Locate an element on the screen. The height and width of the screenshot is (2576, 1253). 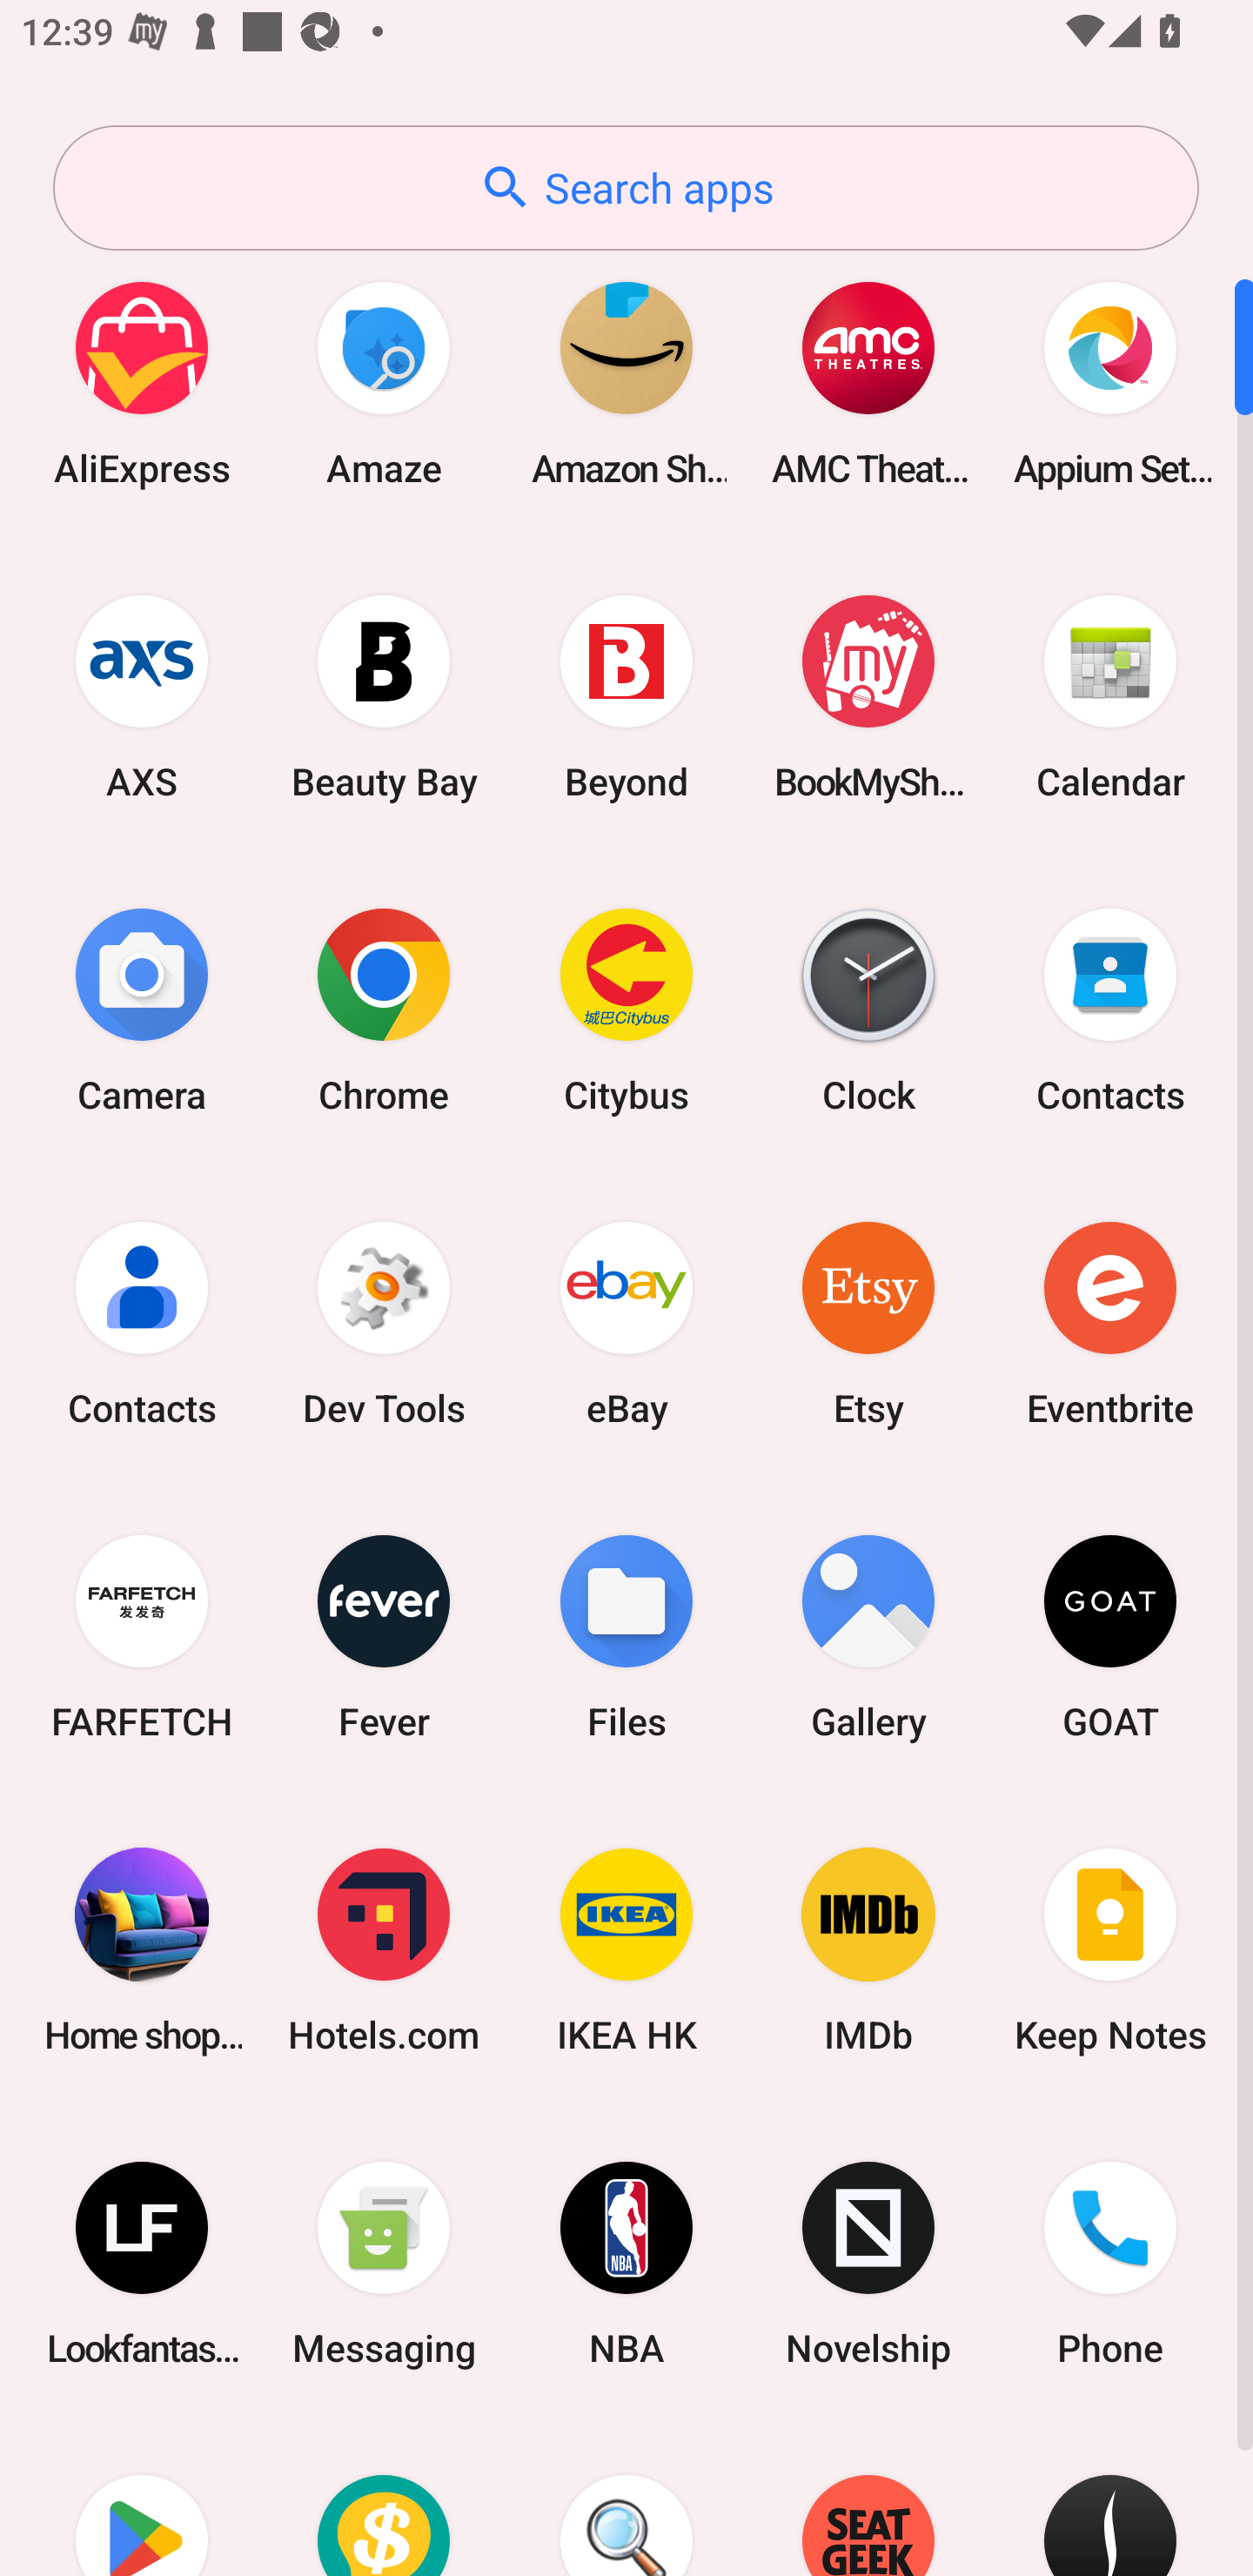
BookMyShow is located at coordinates (868, 696).